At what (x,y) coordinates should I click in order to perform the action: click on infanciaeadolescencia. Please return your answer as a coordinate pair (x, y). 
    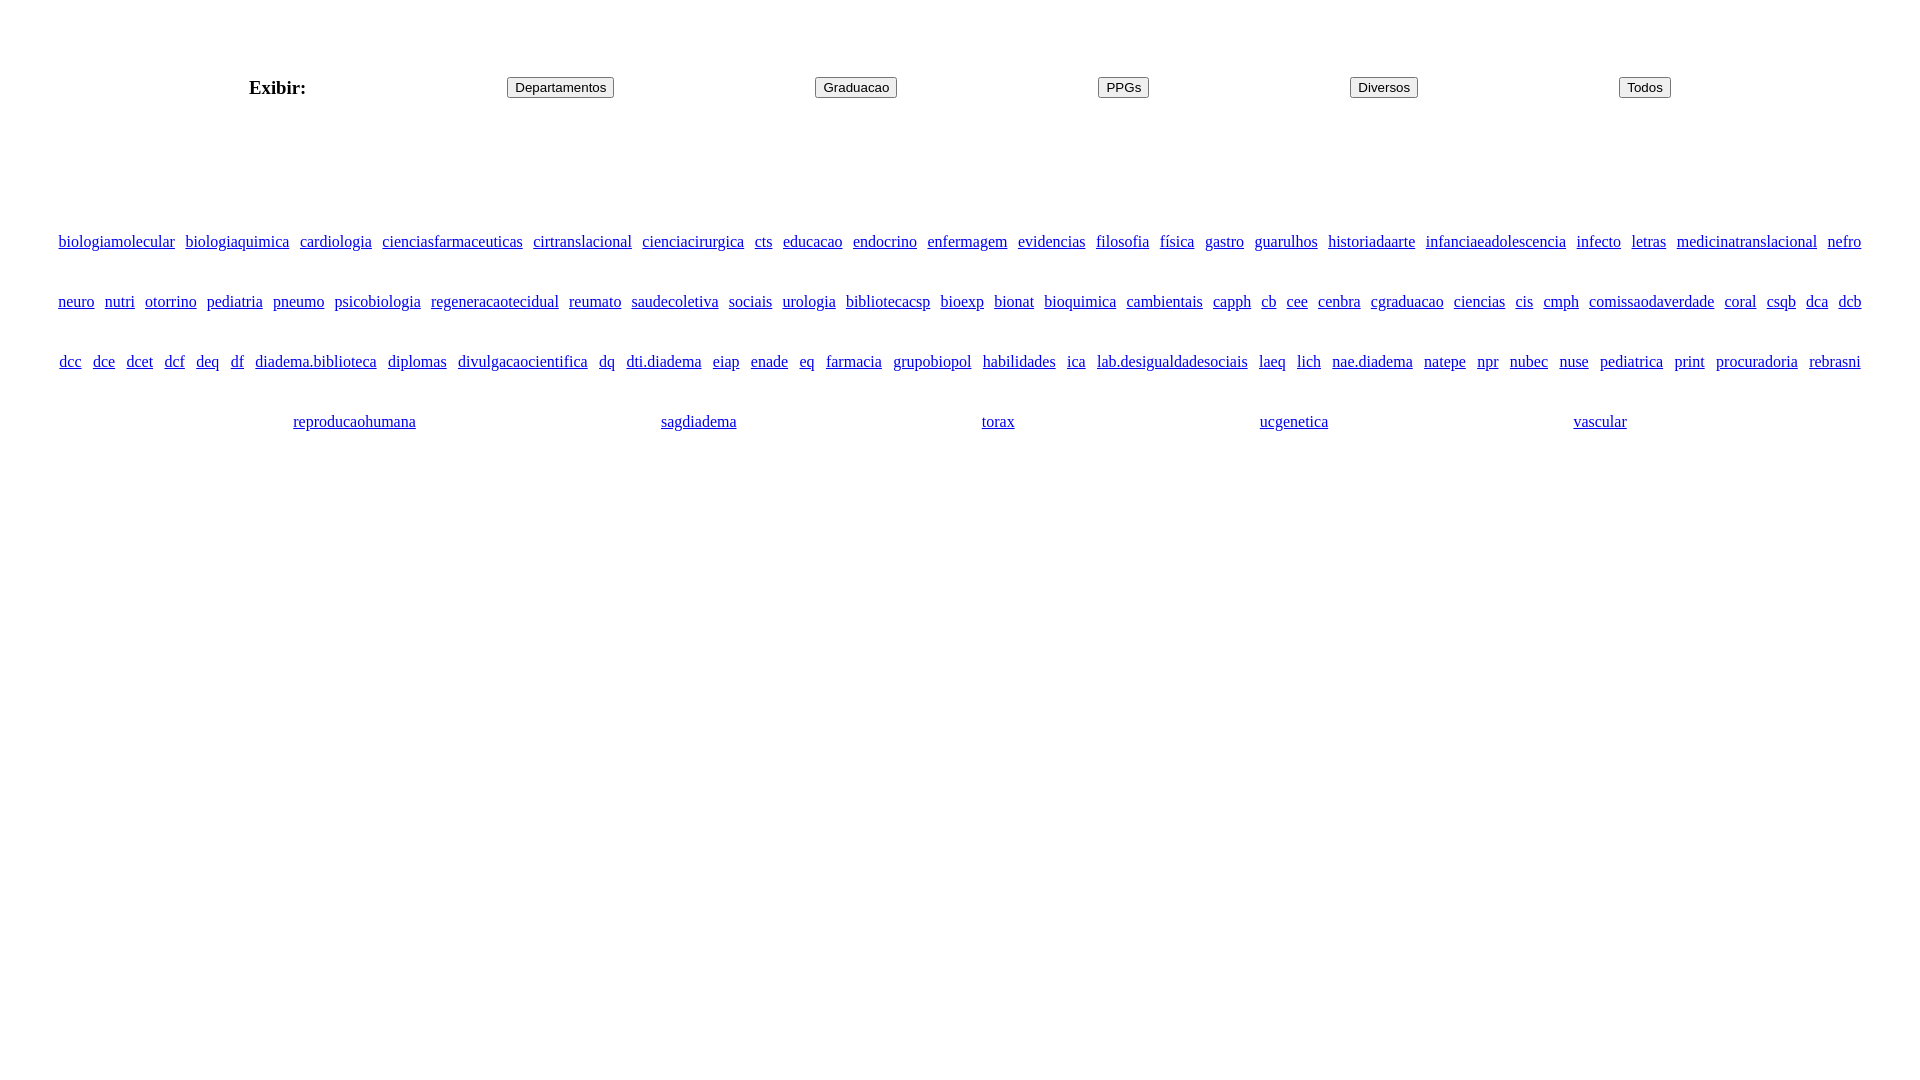
    Looking at the image, I should click on (1496, 242).